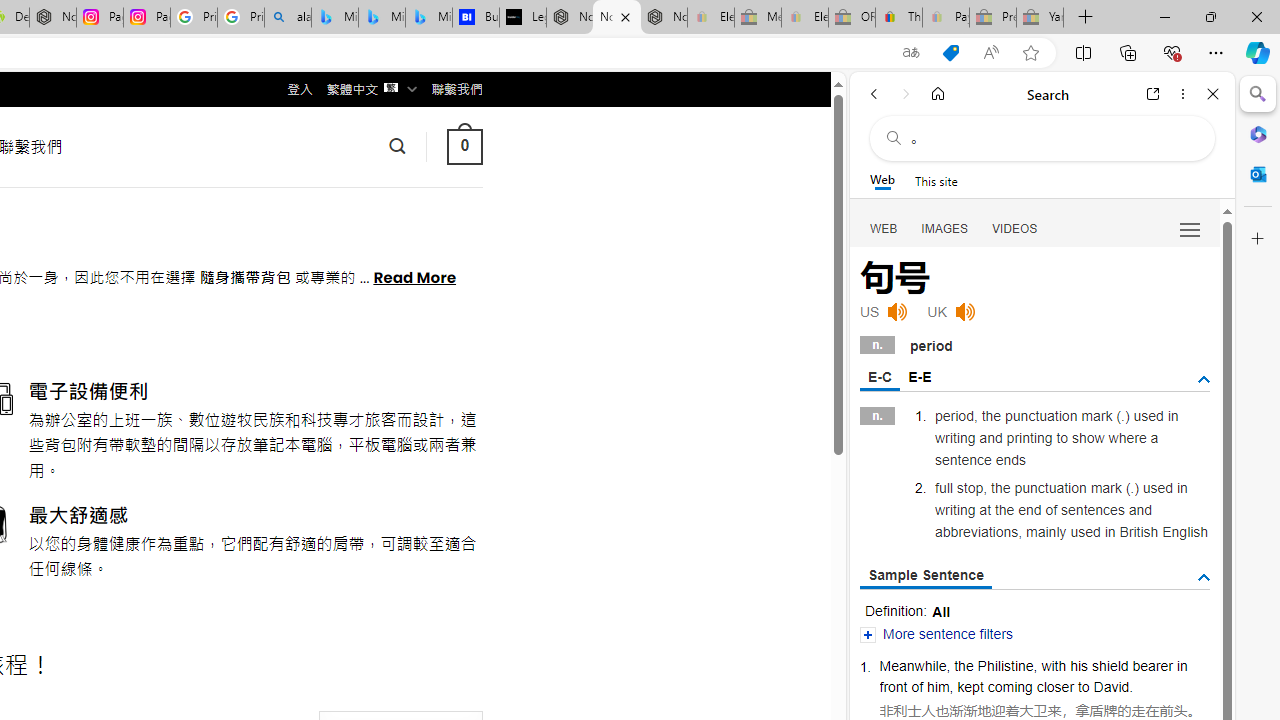 The width and height of the screenshot is (1280, 720). What do you see at coordinates (1109, 666) in the screenshot?
I see `shield` at bounding box center [1109, 666].